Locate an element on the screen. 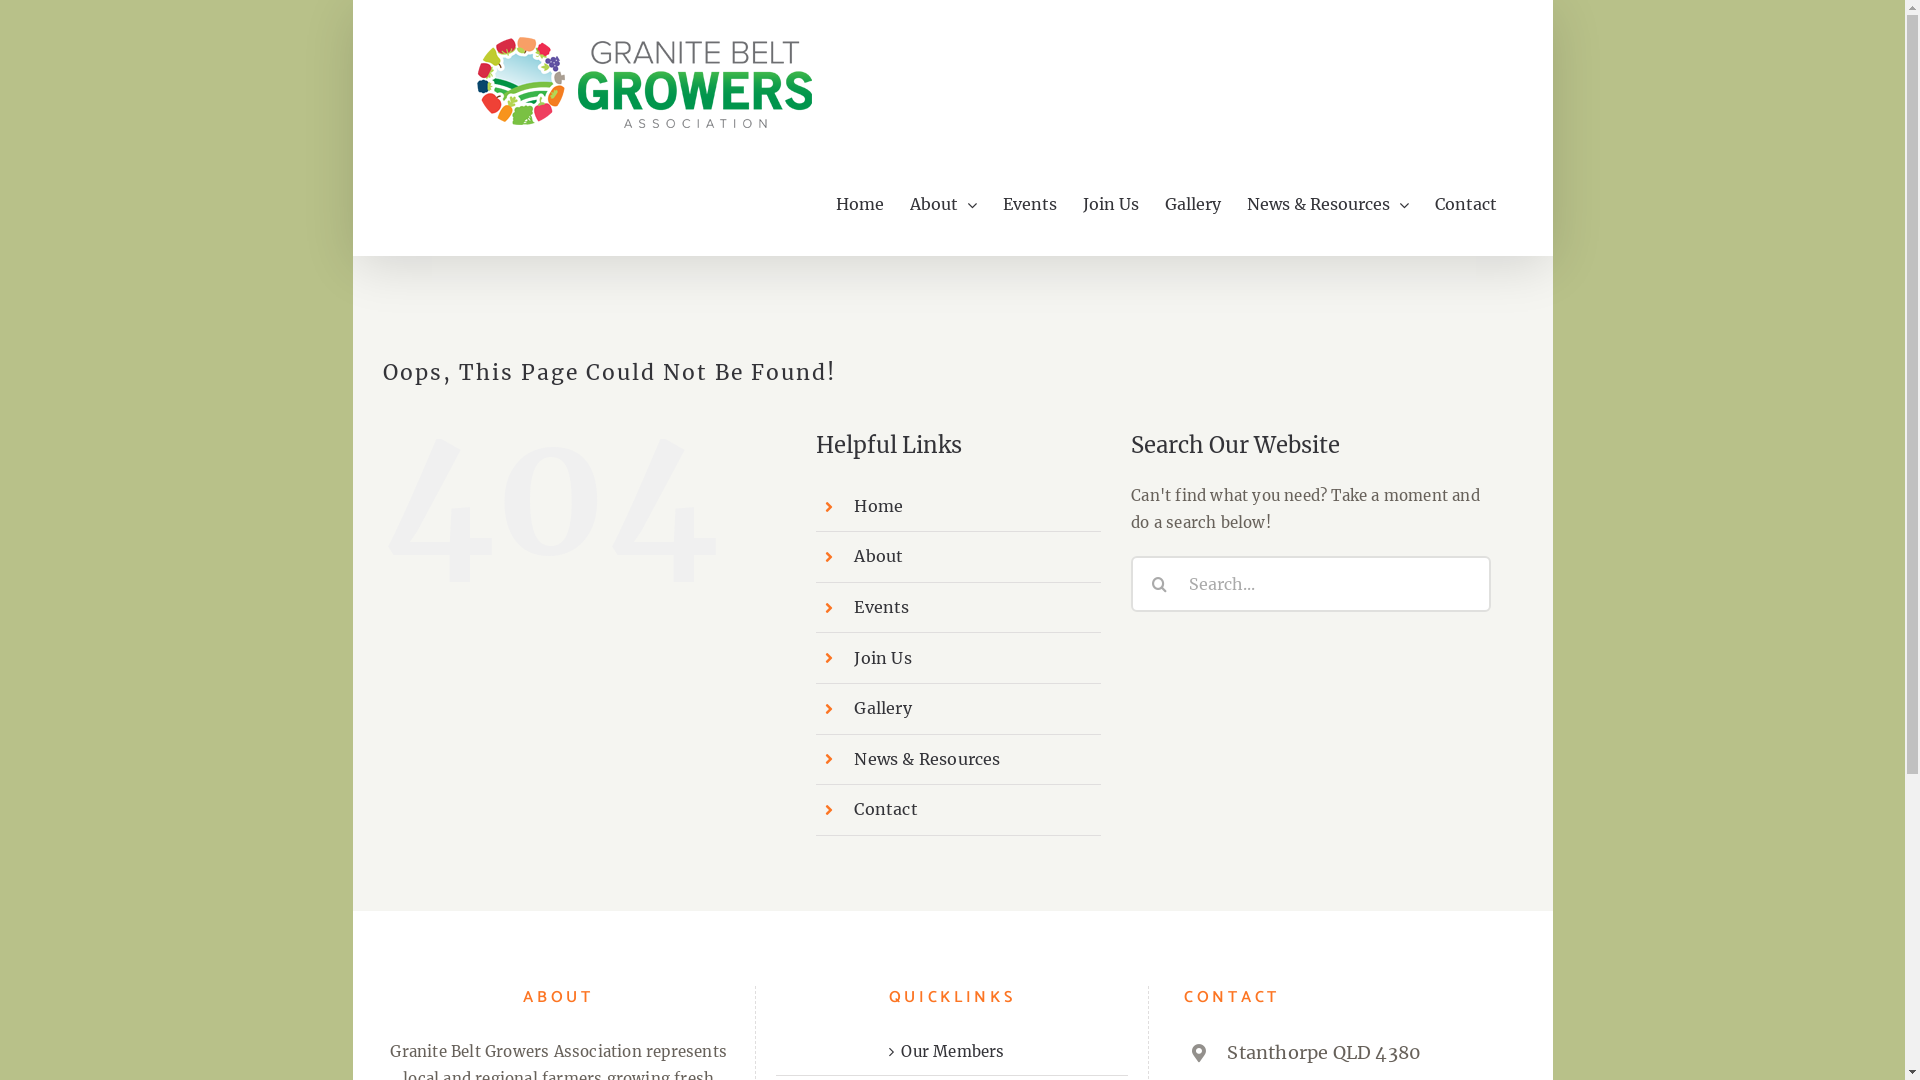 Image resolution: width=1920 pixels, height=1080 pixels. Gallery is located at coordinates (882, 708).